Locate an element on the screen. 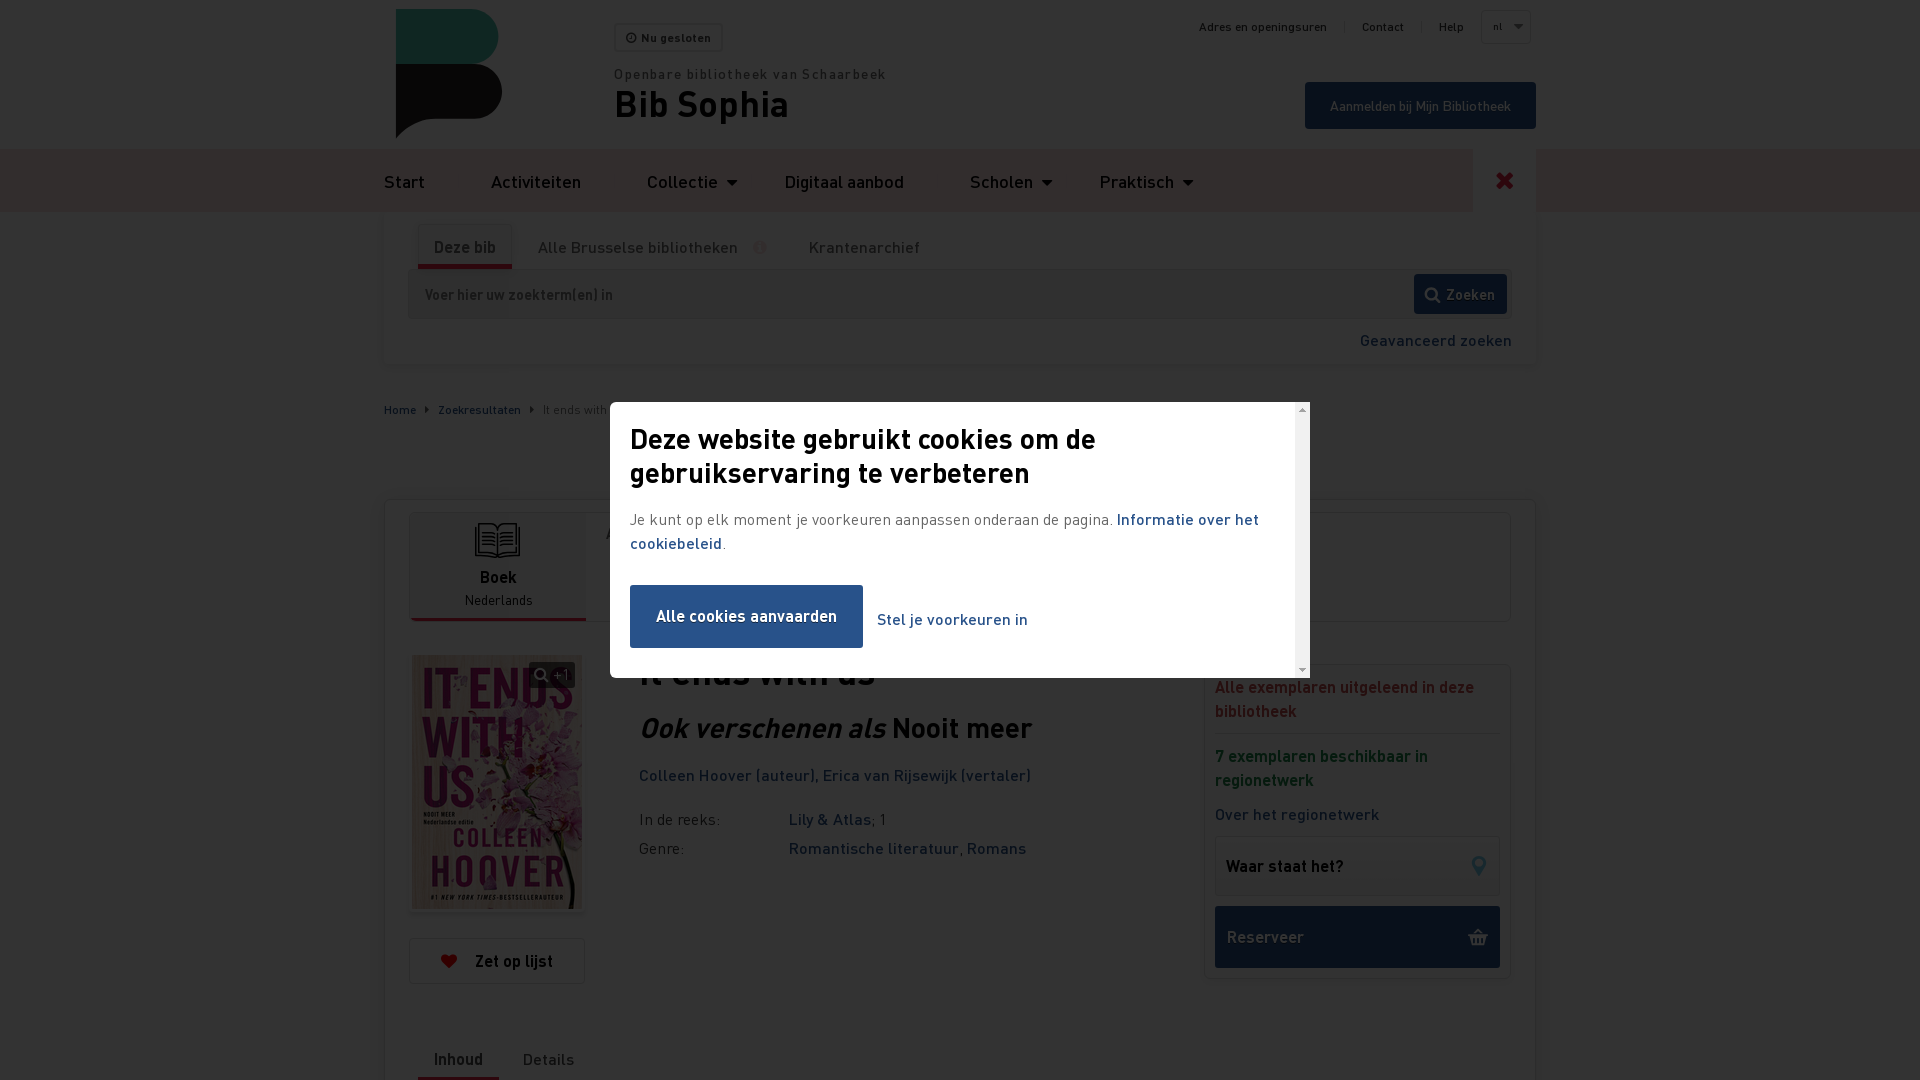 Image resolution: width=1920 pixels, height=1080 pixels. Reserveer is located at coordinates (1358, 937).